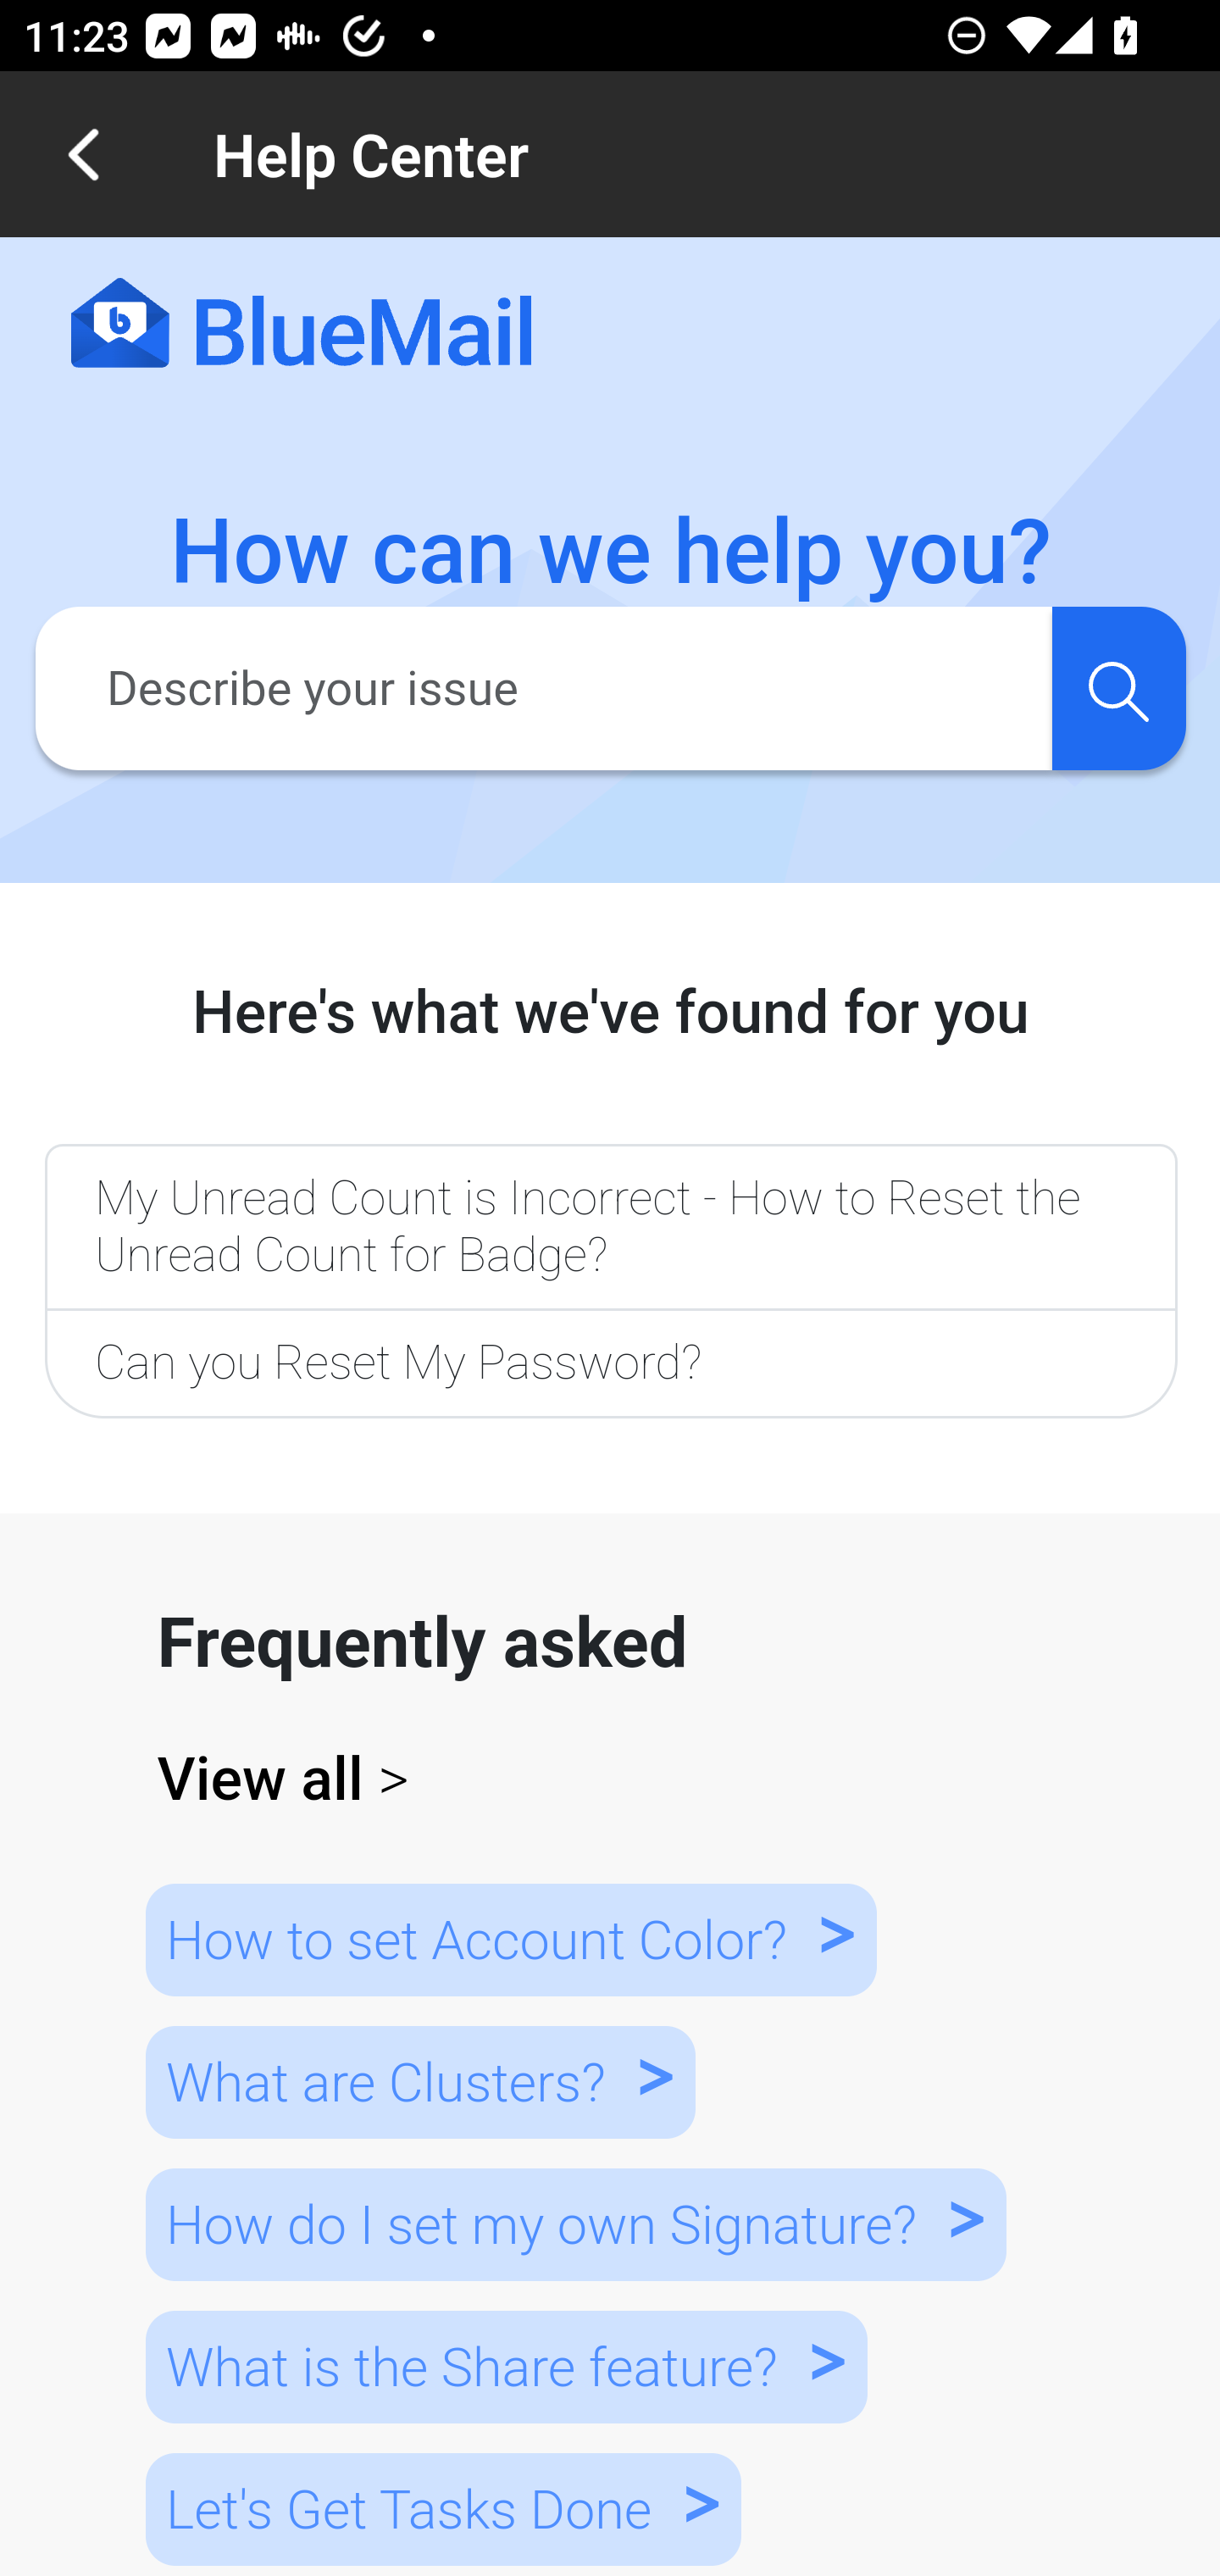 This screenshot has width=1220, height=2576. I want to click on Can you Reset My Password?, so click(610, 1365).